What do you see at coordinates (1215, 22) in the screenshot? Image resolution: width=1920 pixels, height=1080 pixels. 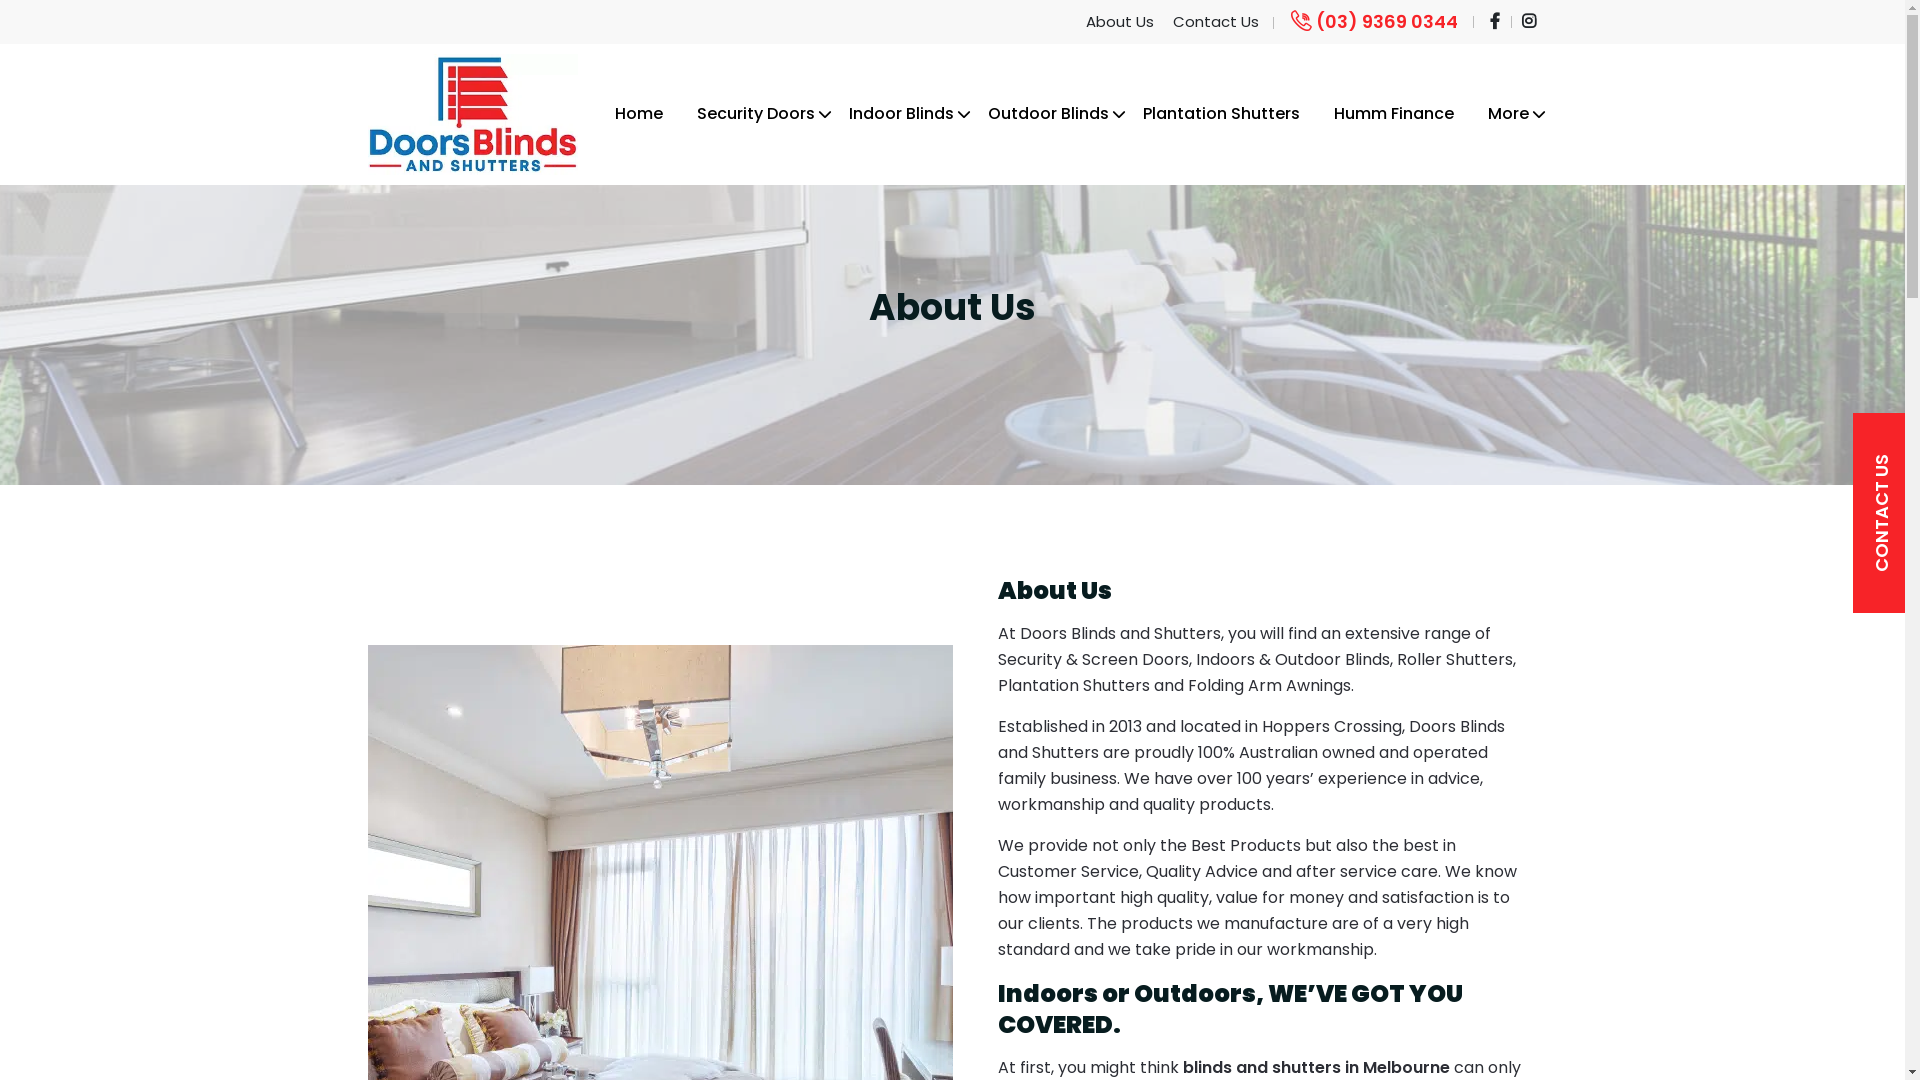 I see `Contact Us` at bounding box center [1215, 22].